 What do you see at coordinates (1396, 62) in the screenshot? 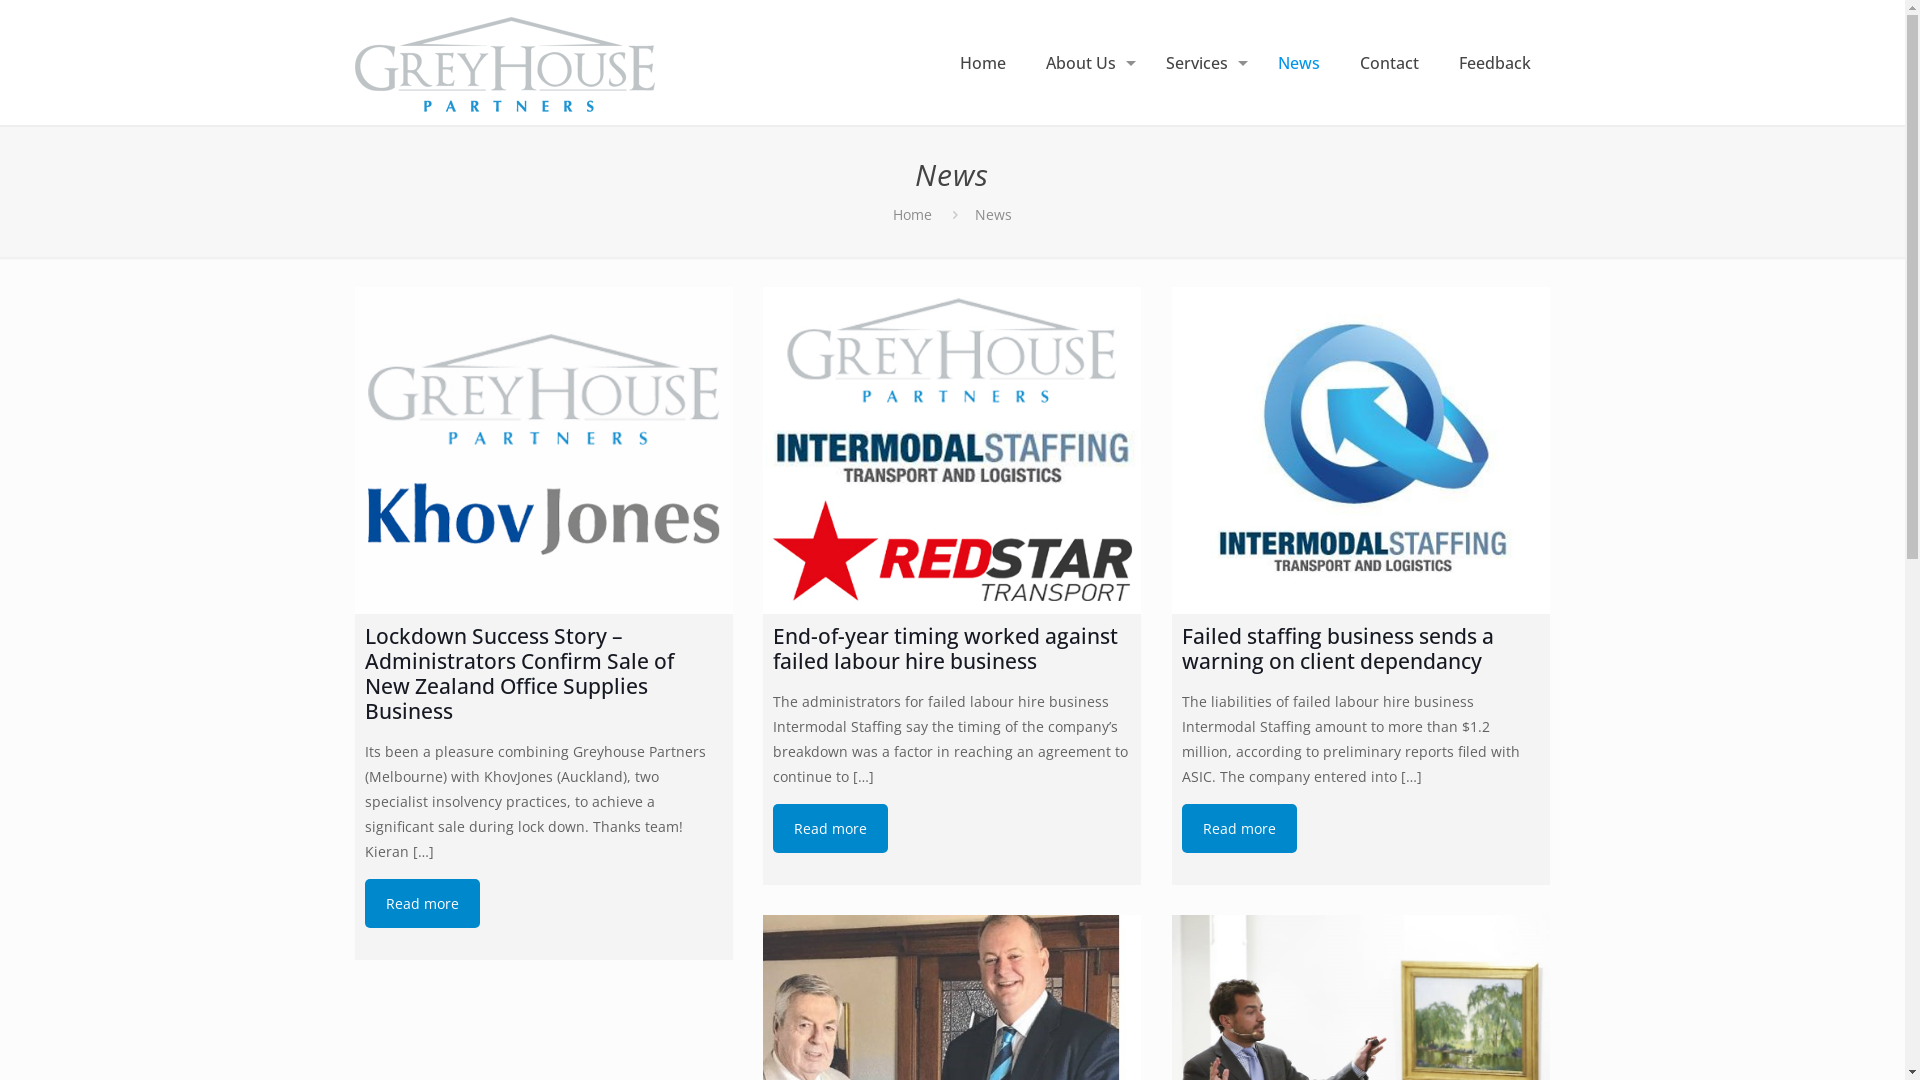
I see `Contact` at bounding box center [1396, 62].